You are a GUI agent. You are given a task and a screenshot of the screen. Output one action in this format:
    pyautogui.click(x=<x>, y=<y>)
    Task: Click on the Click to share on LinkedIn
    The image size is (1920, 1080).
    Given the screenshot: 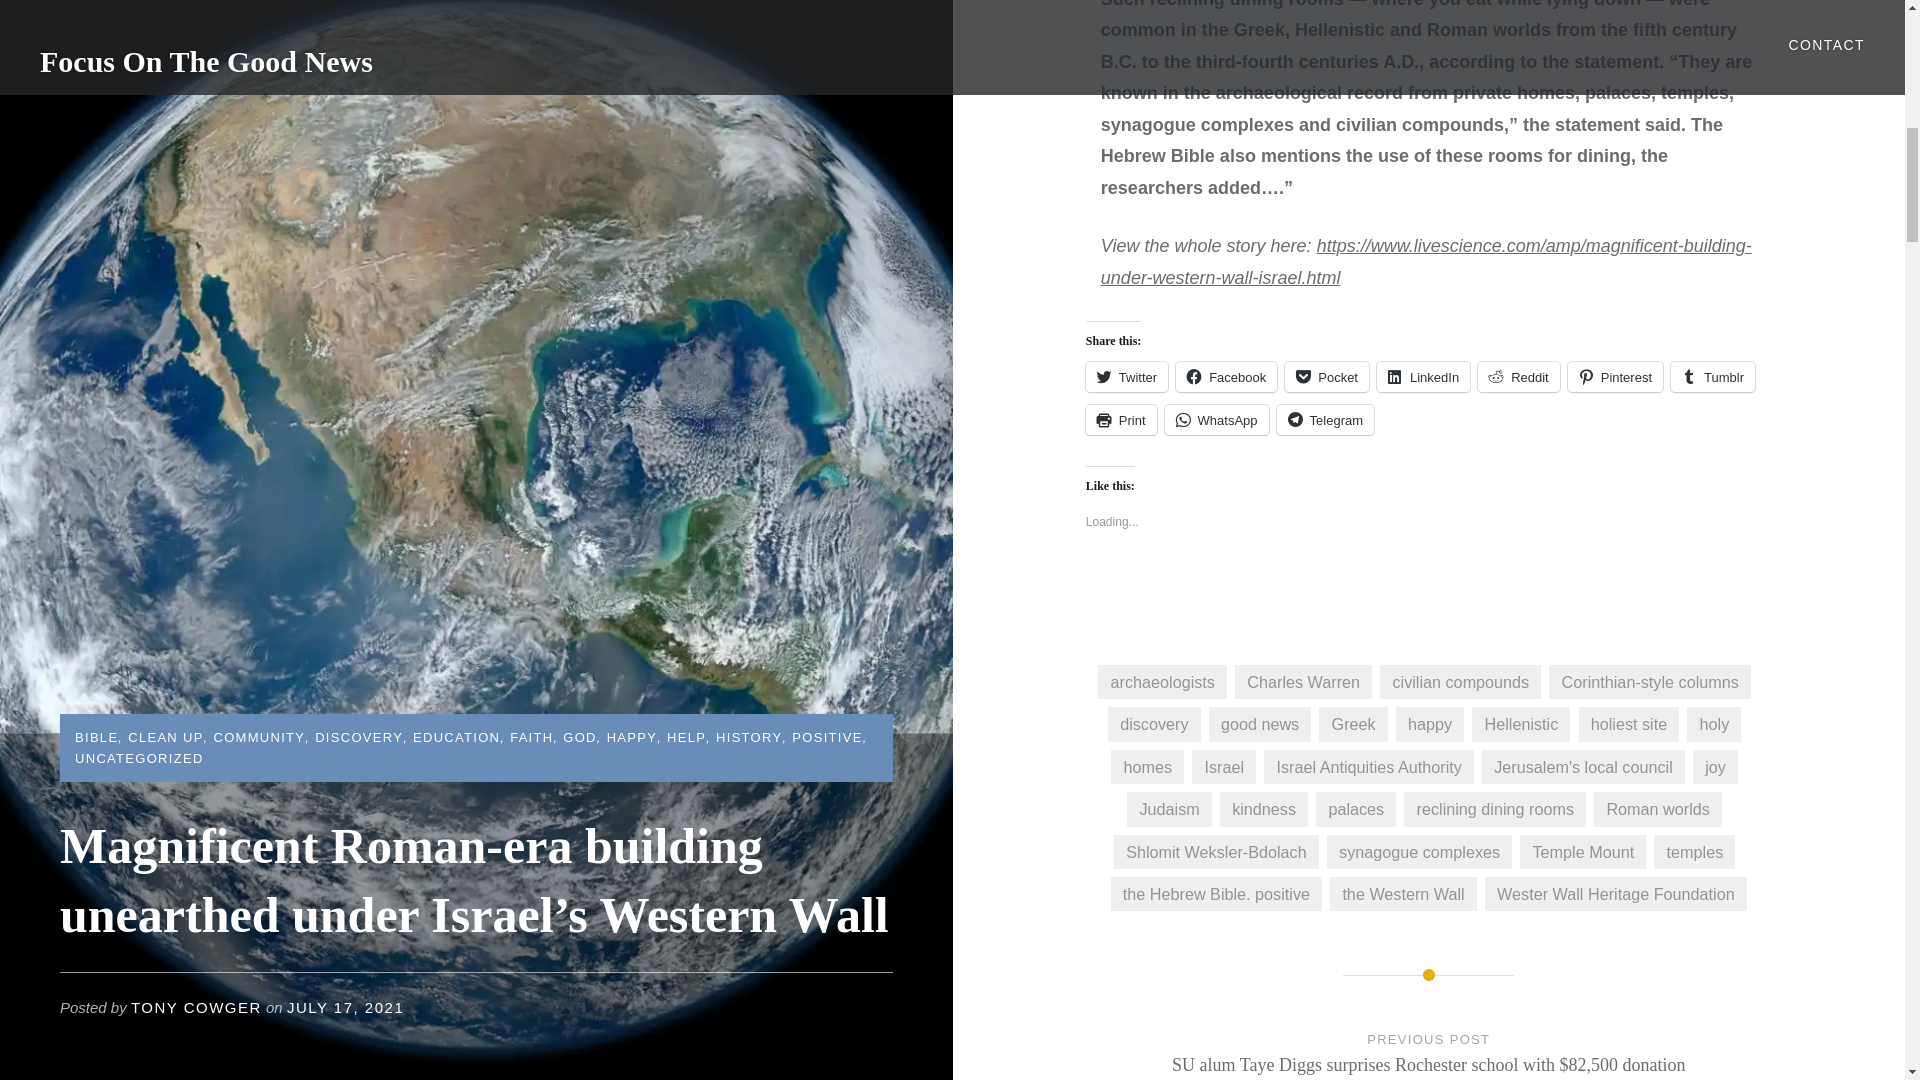 What is the action you would take?
    pyautogui.click(x=1423, y=376)
    